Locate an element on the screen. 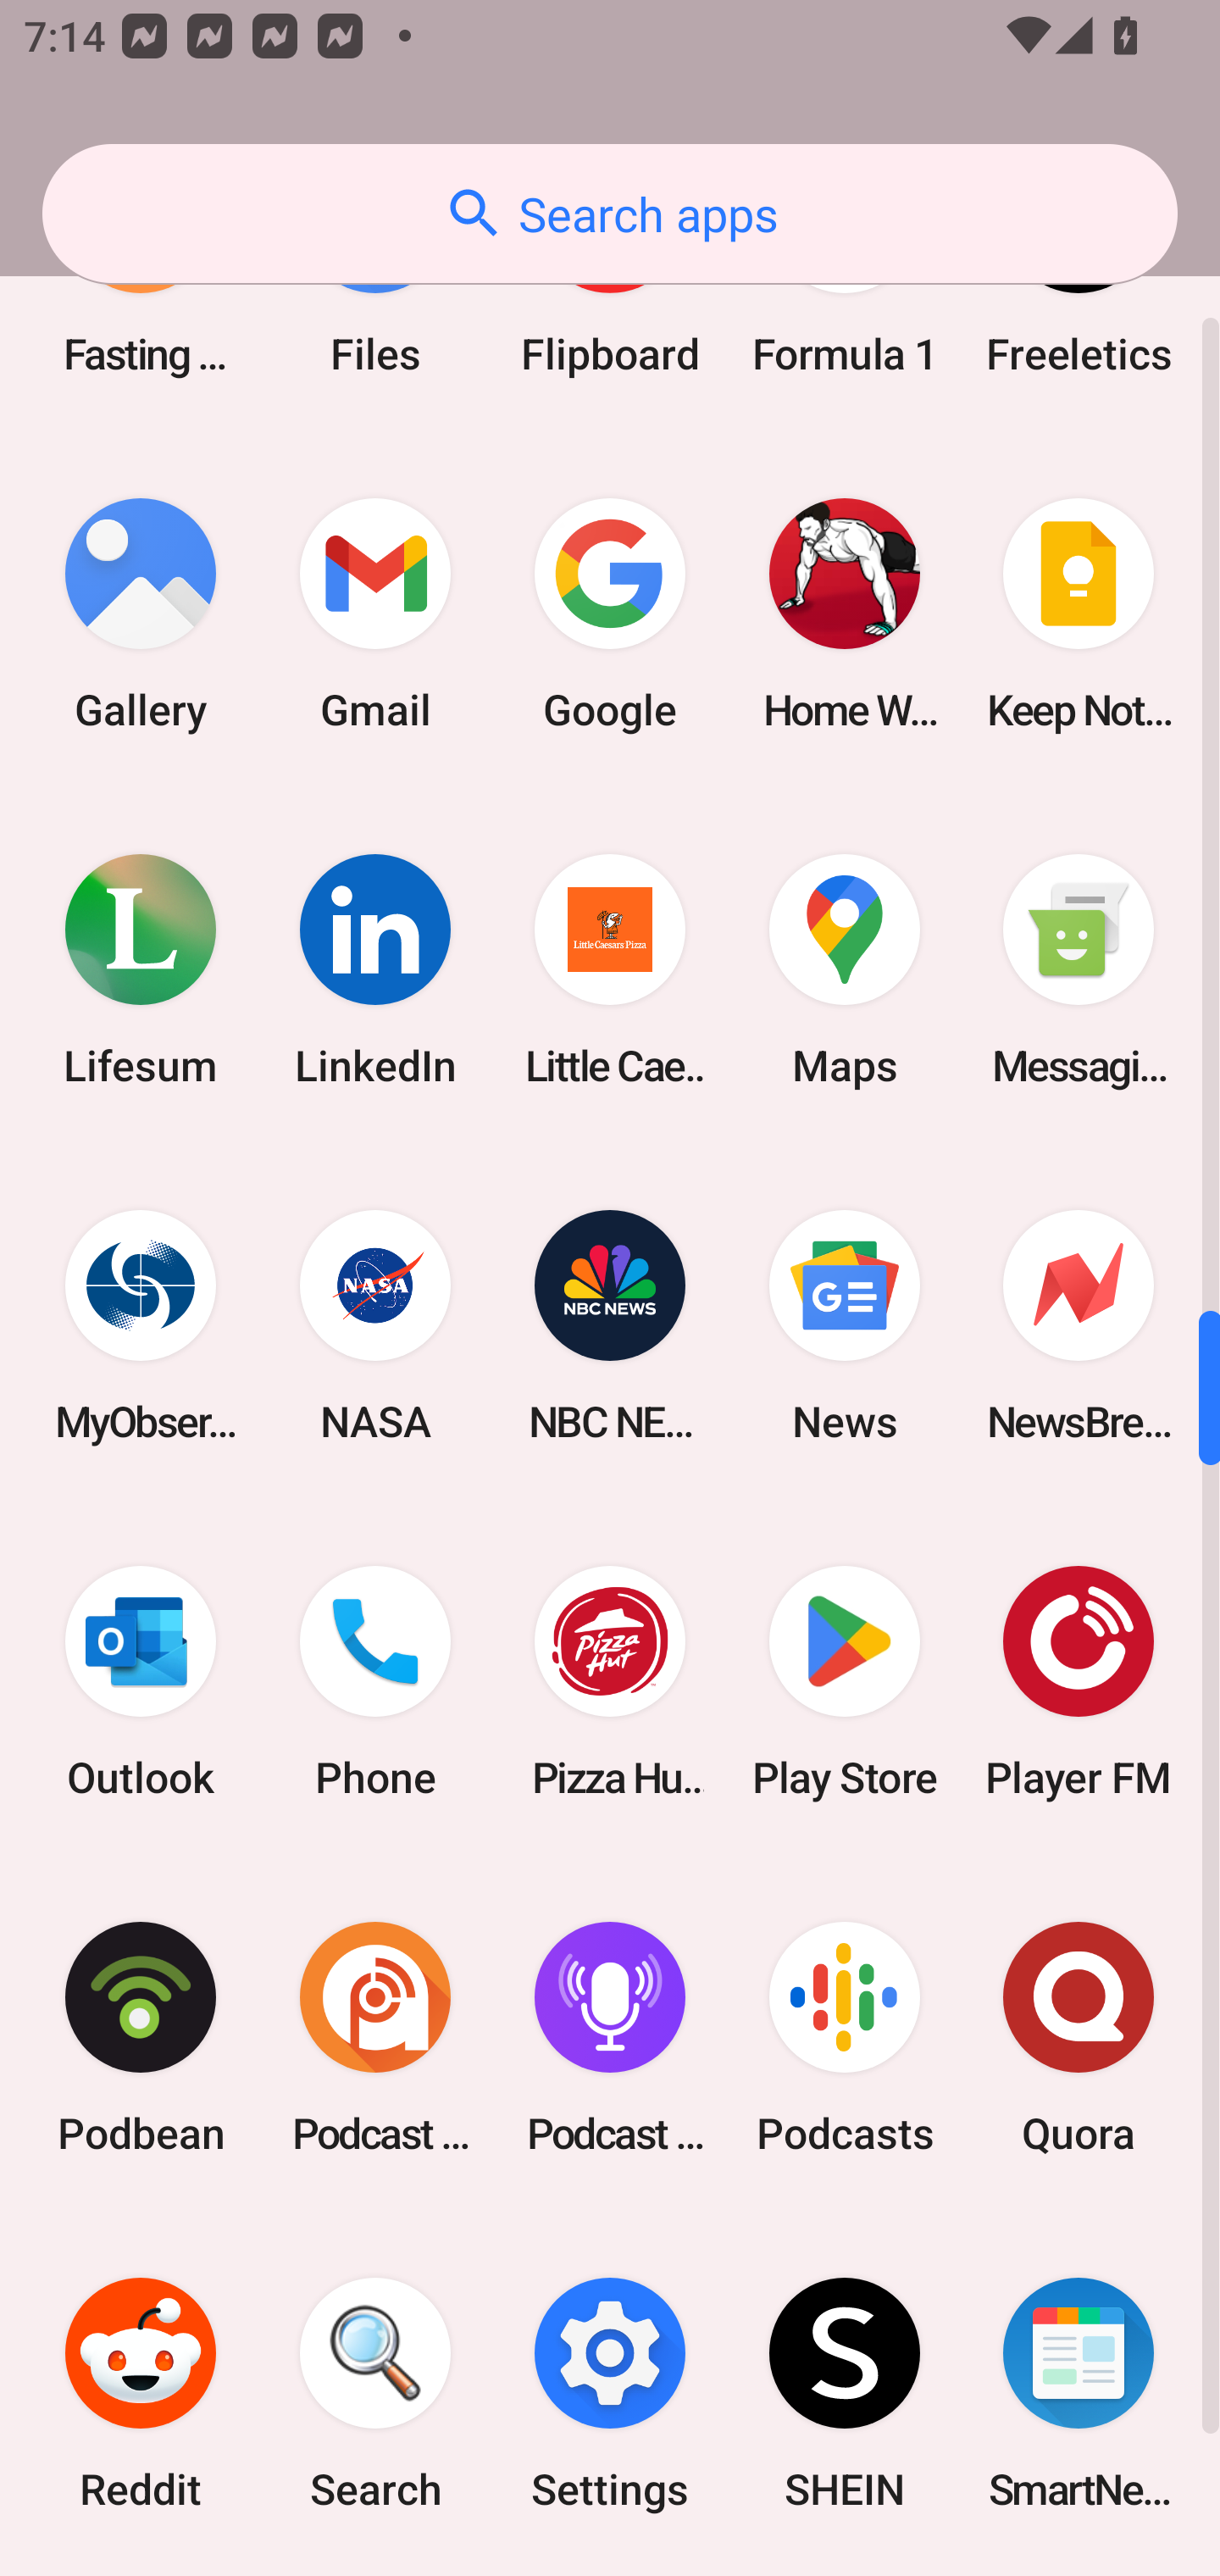 The height and width of the screenshot is (2576, 1220). Sofascore is located at coordinates (141, 2573).